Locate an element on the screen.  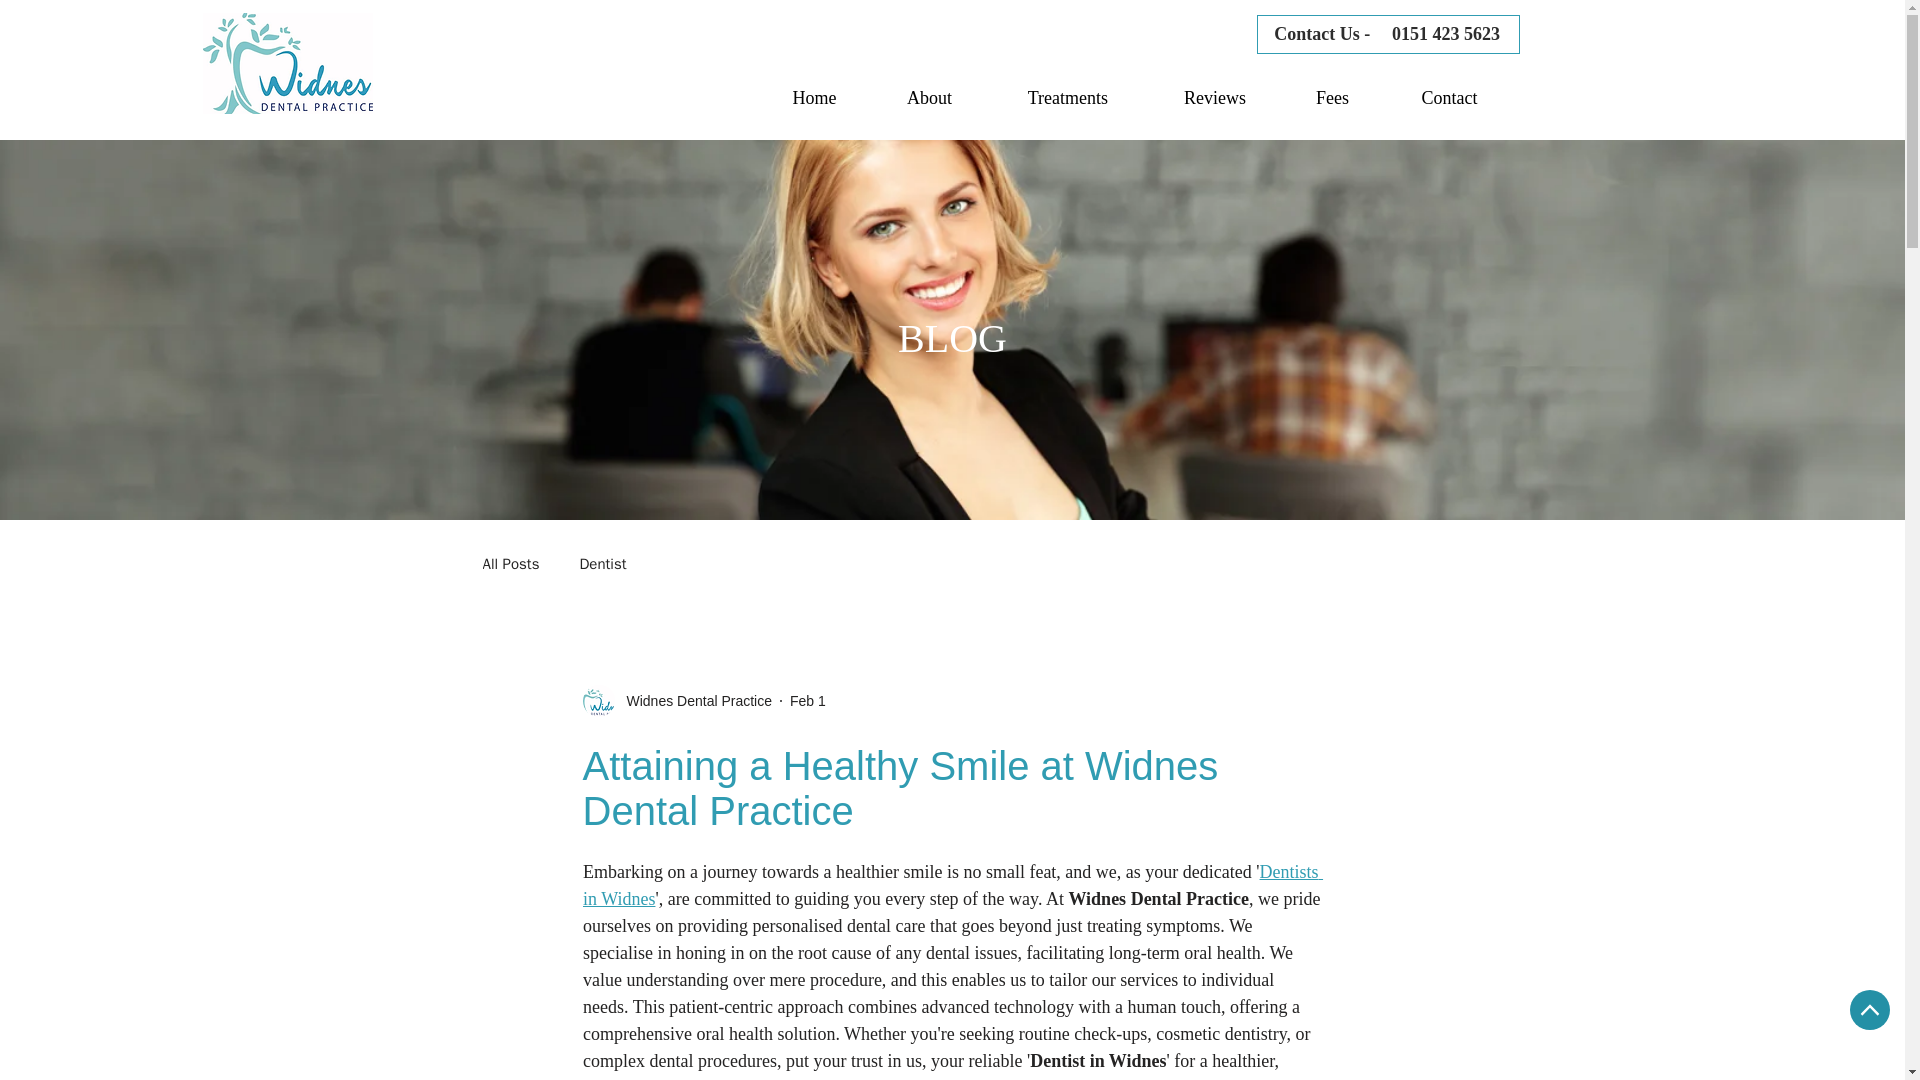
Back To Top is located at coordinates (1870, 1010).